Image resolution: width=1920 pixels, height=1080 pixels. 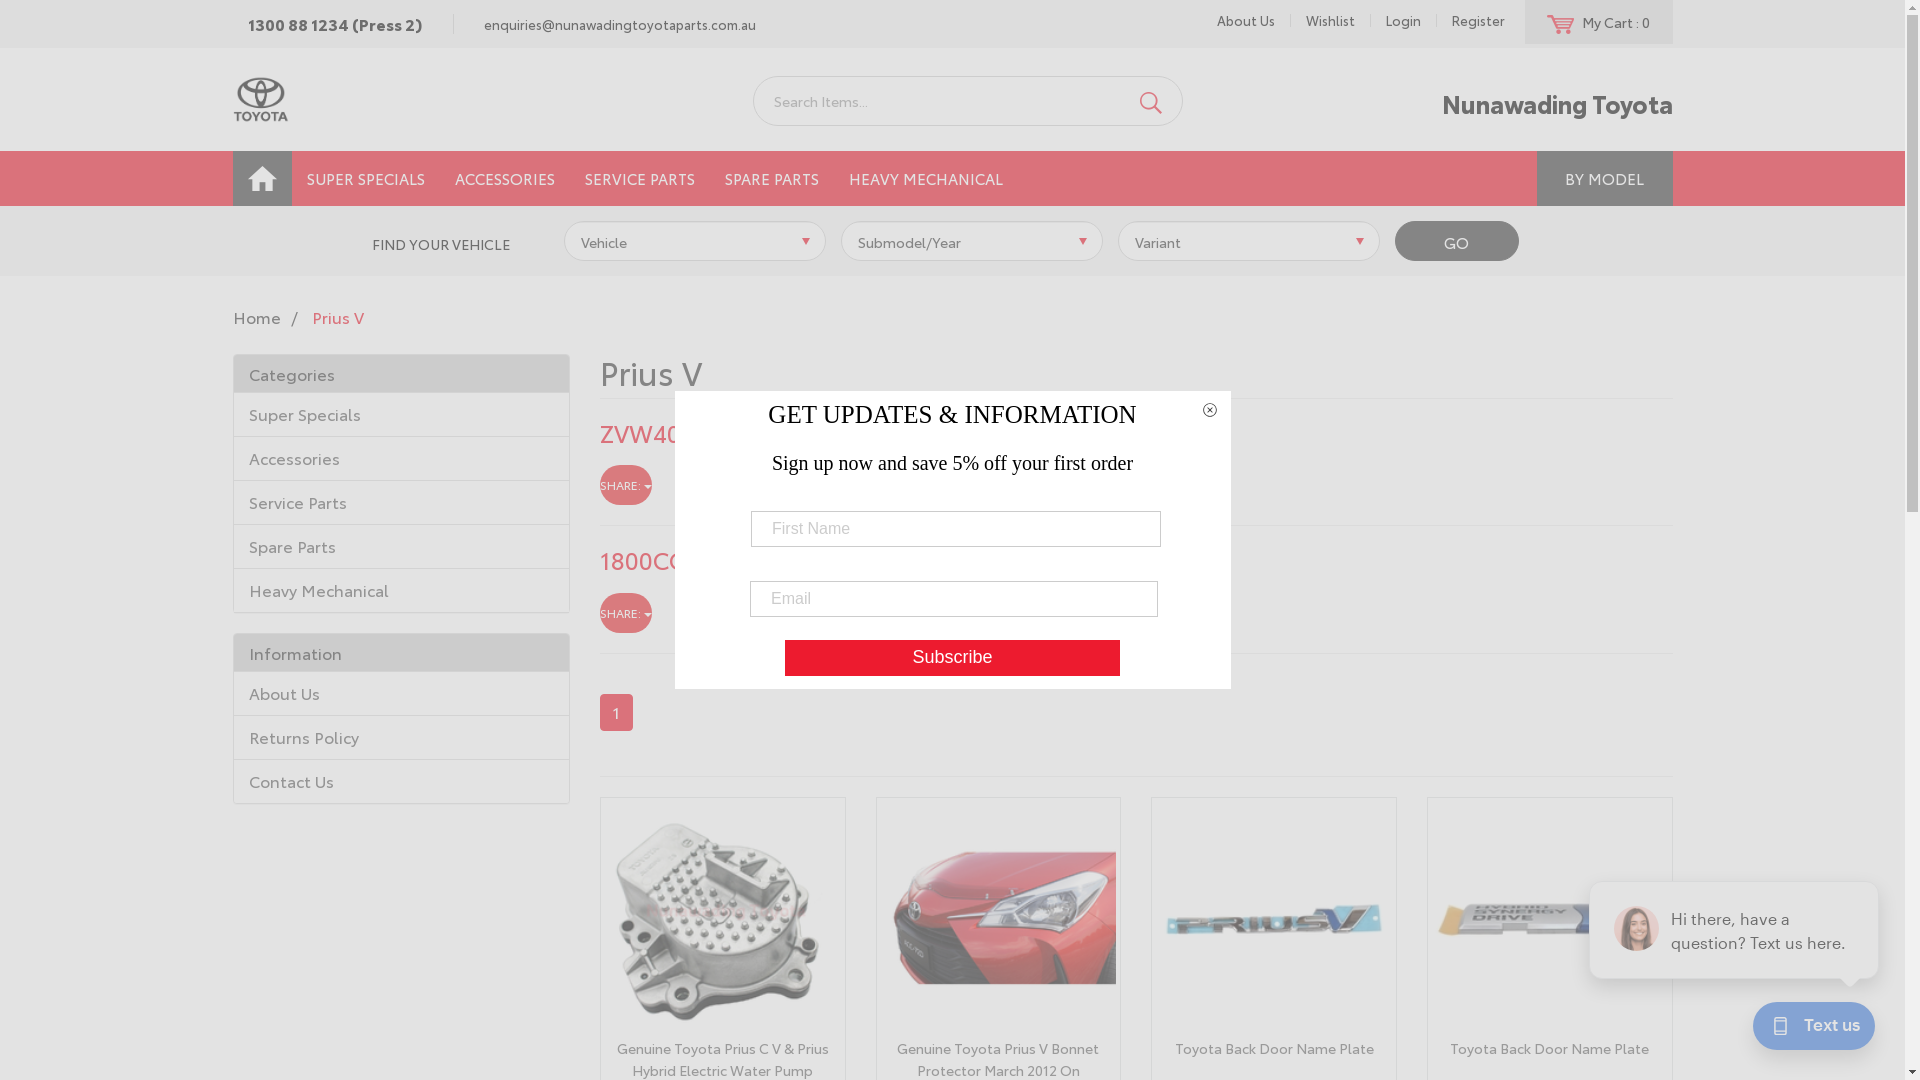 What do you see at coordinates (1246, 20) in the screenshot?
I see `About Us` at bounding box center [1246, 20].